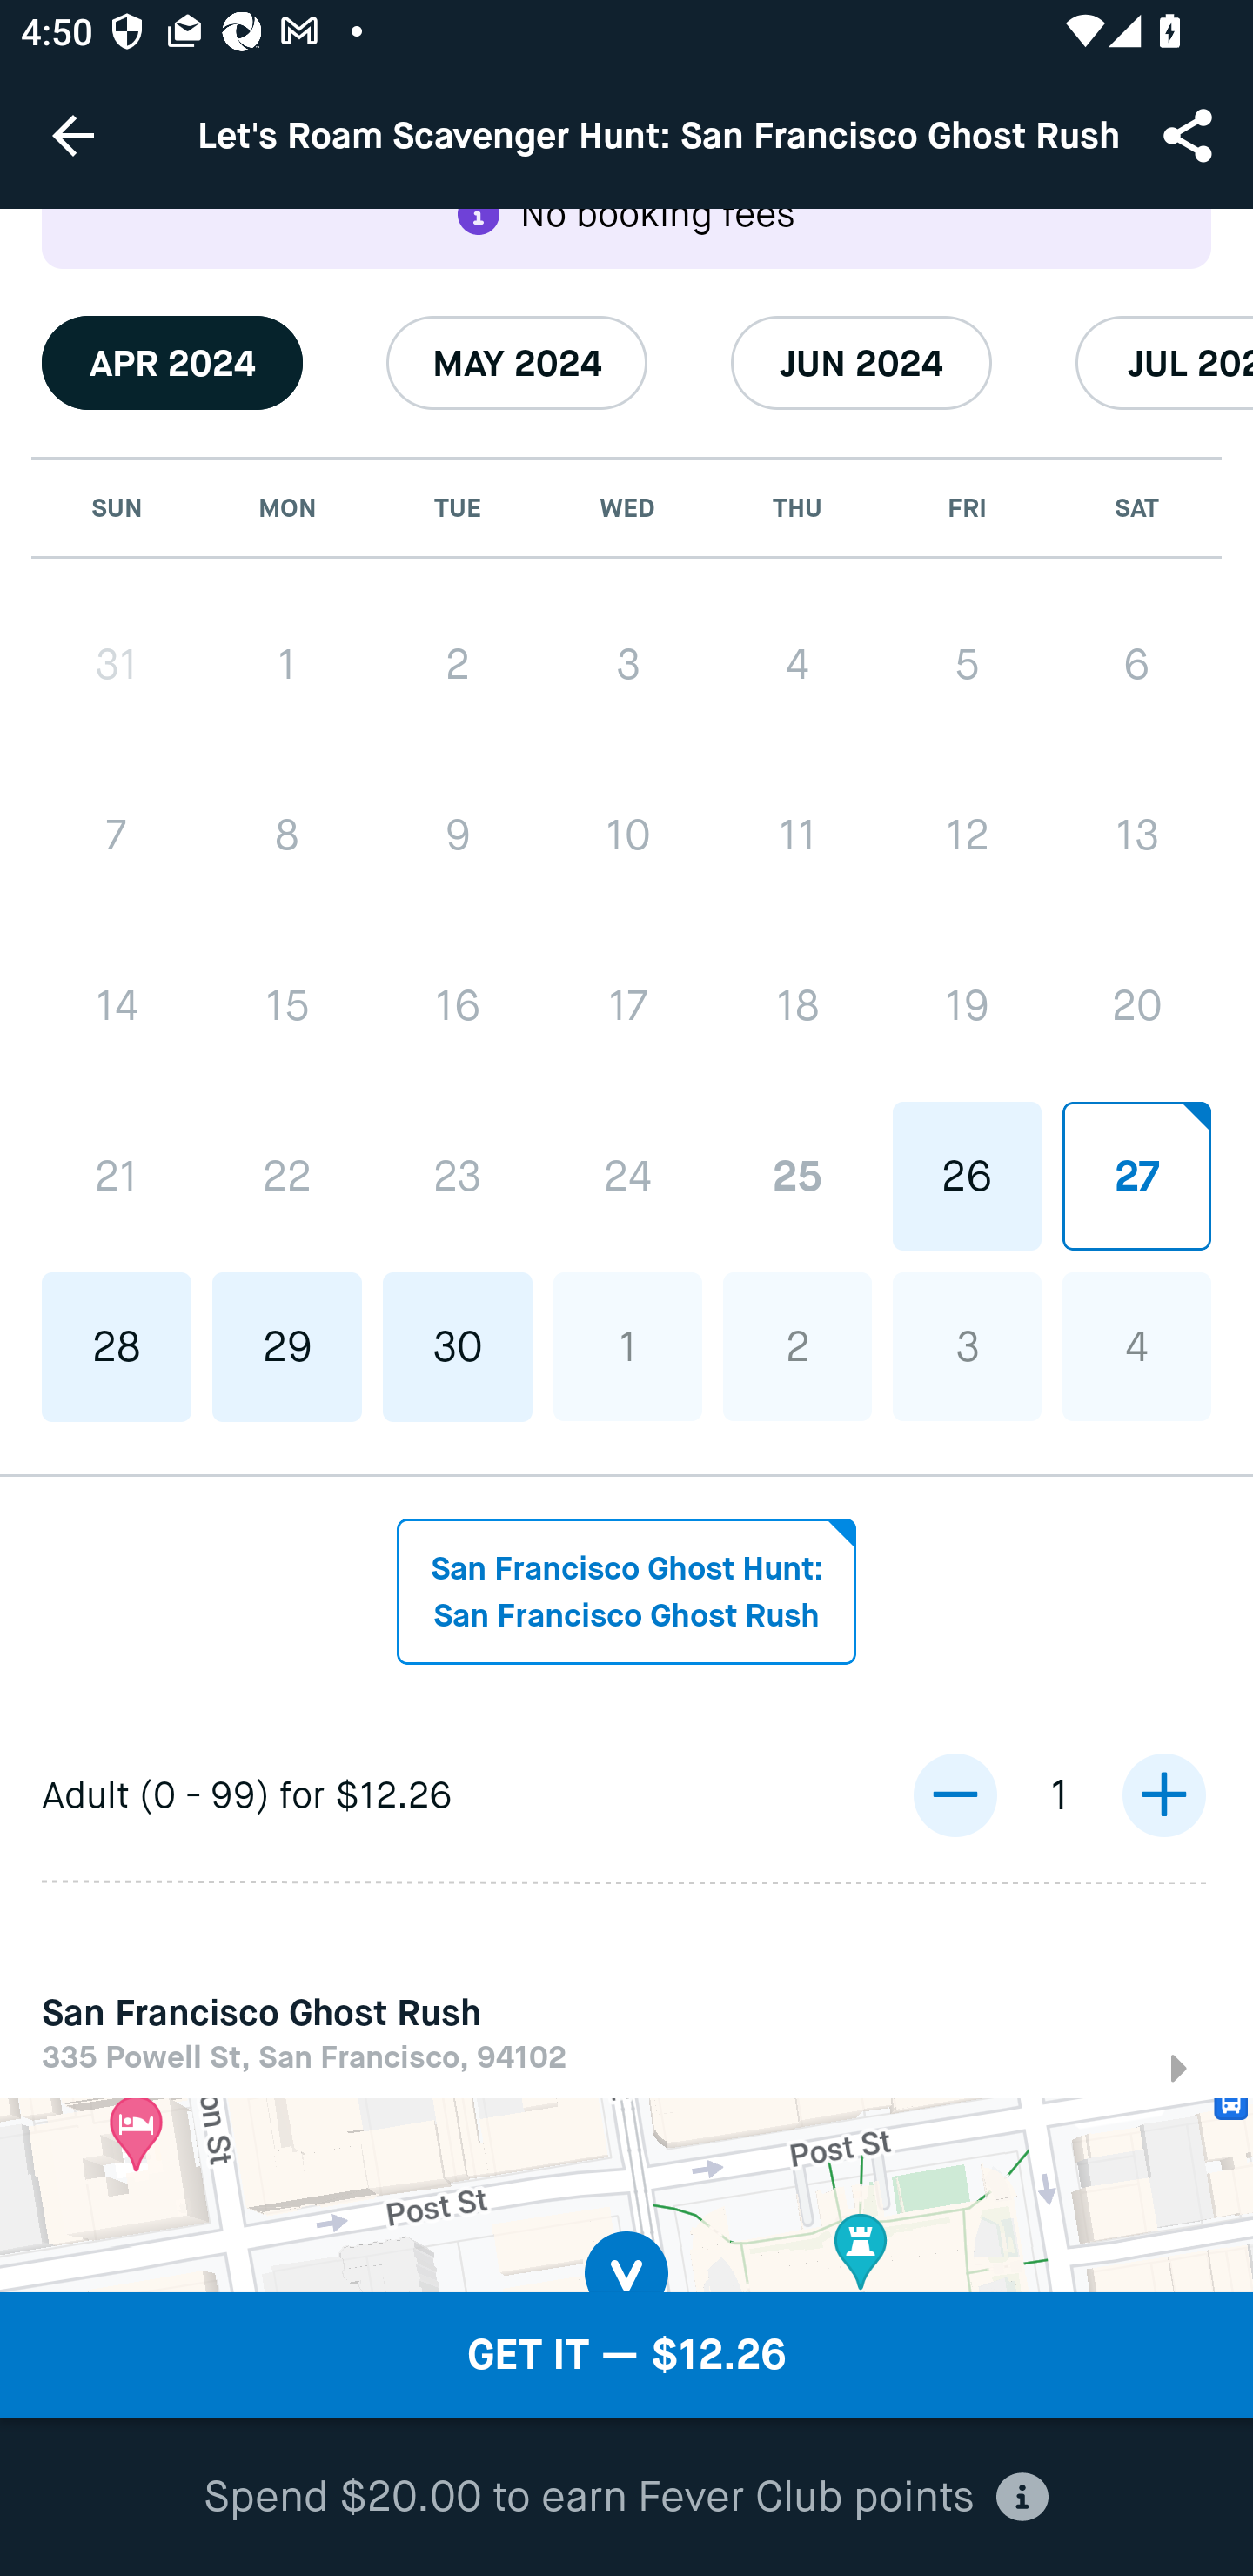  Describe the element at coordinates (458, 1006) in the screenshot. I see `16` at that location.